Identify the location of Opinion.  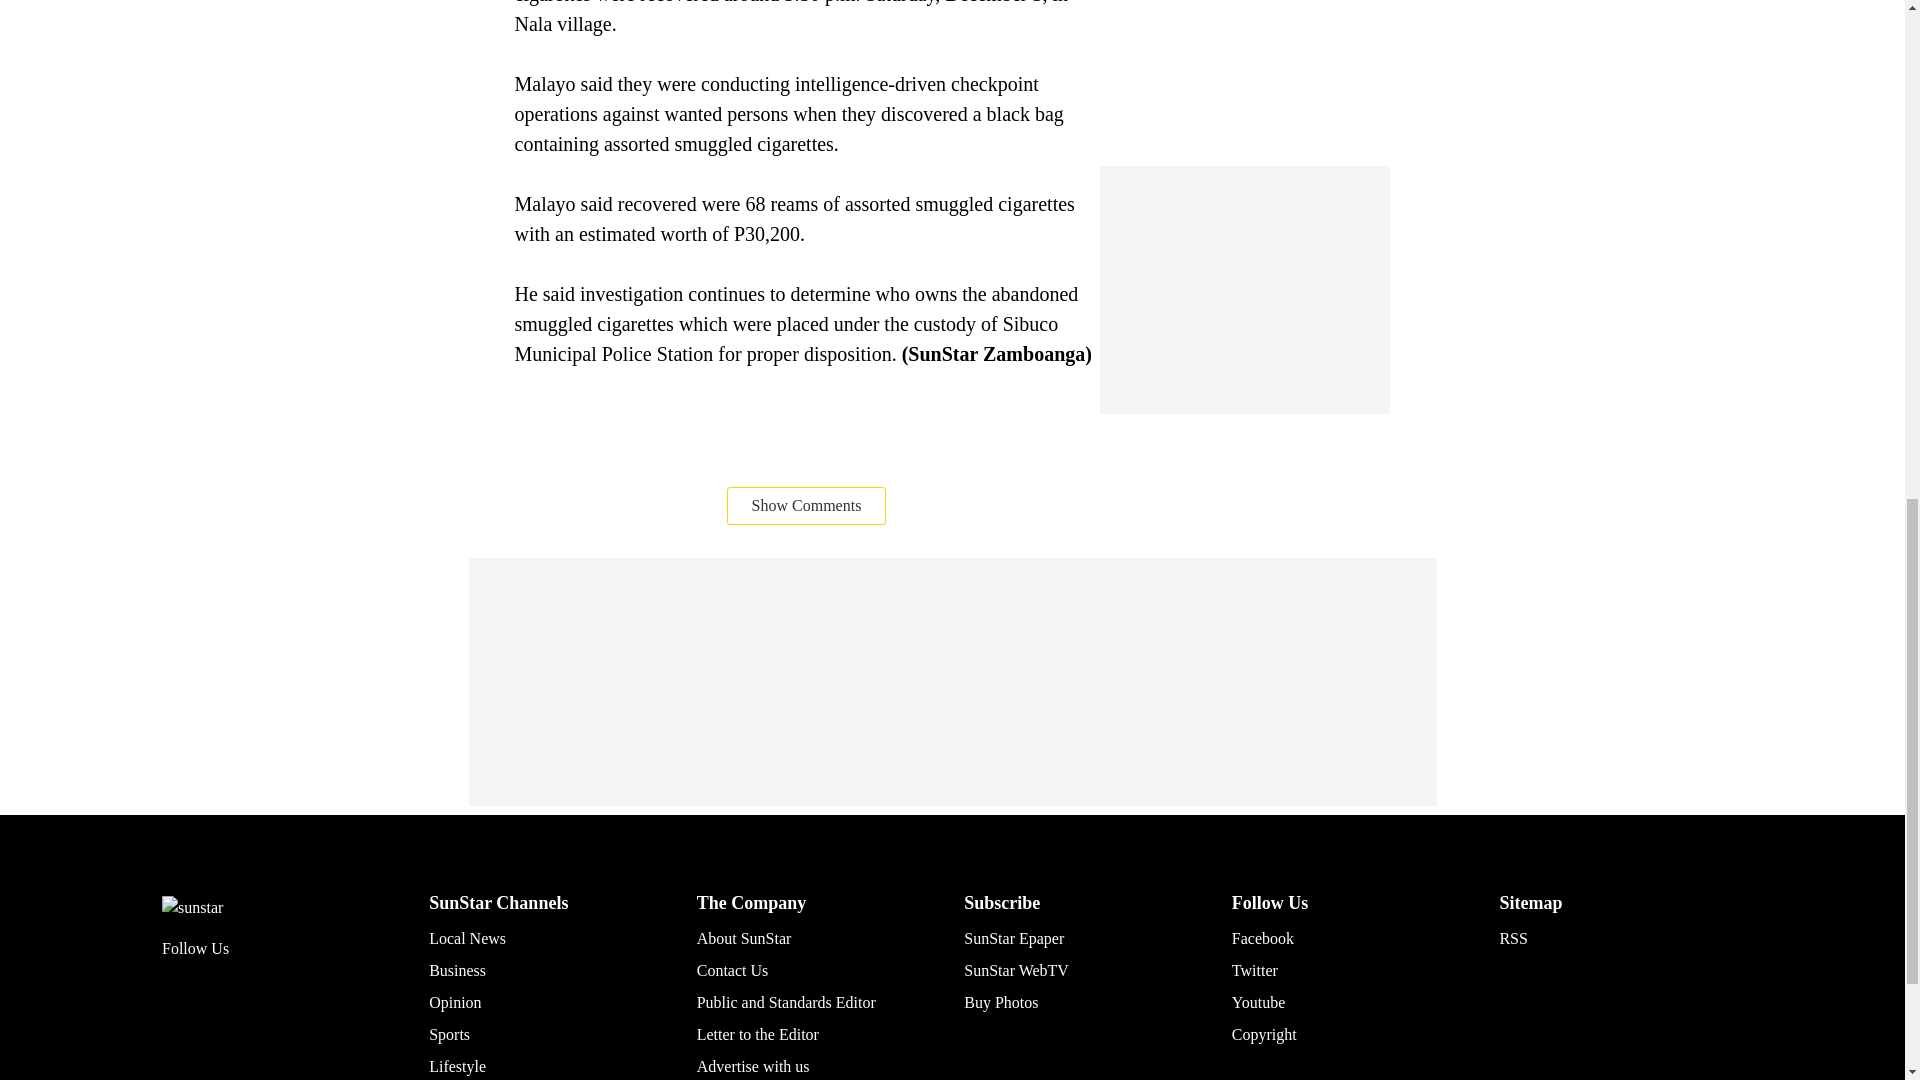
(454, 1002).